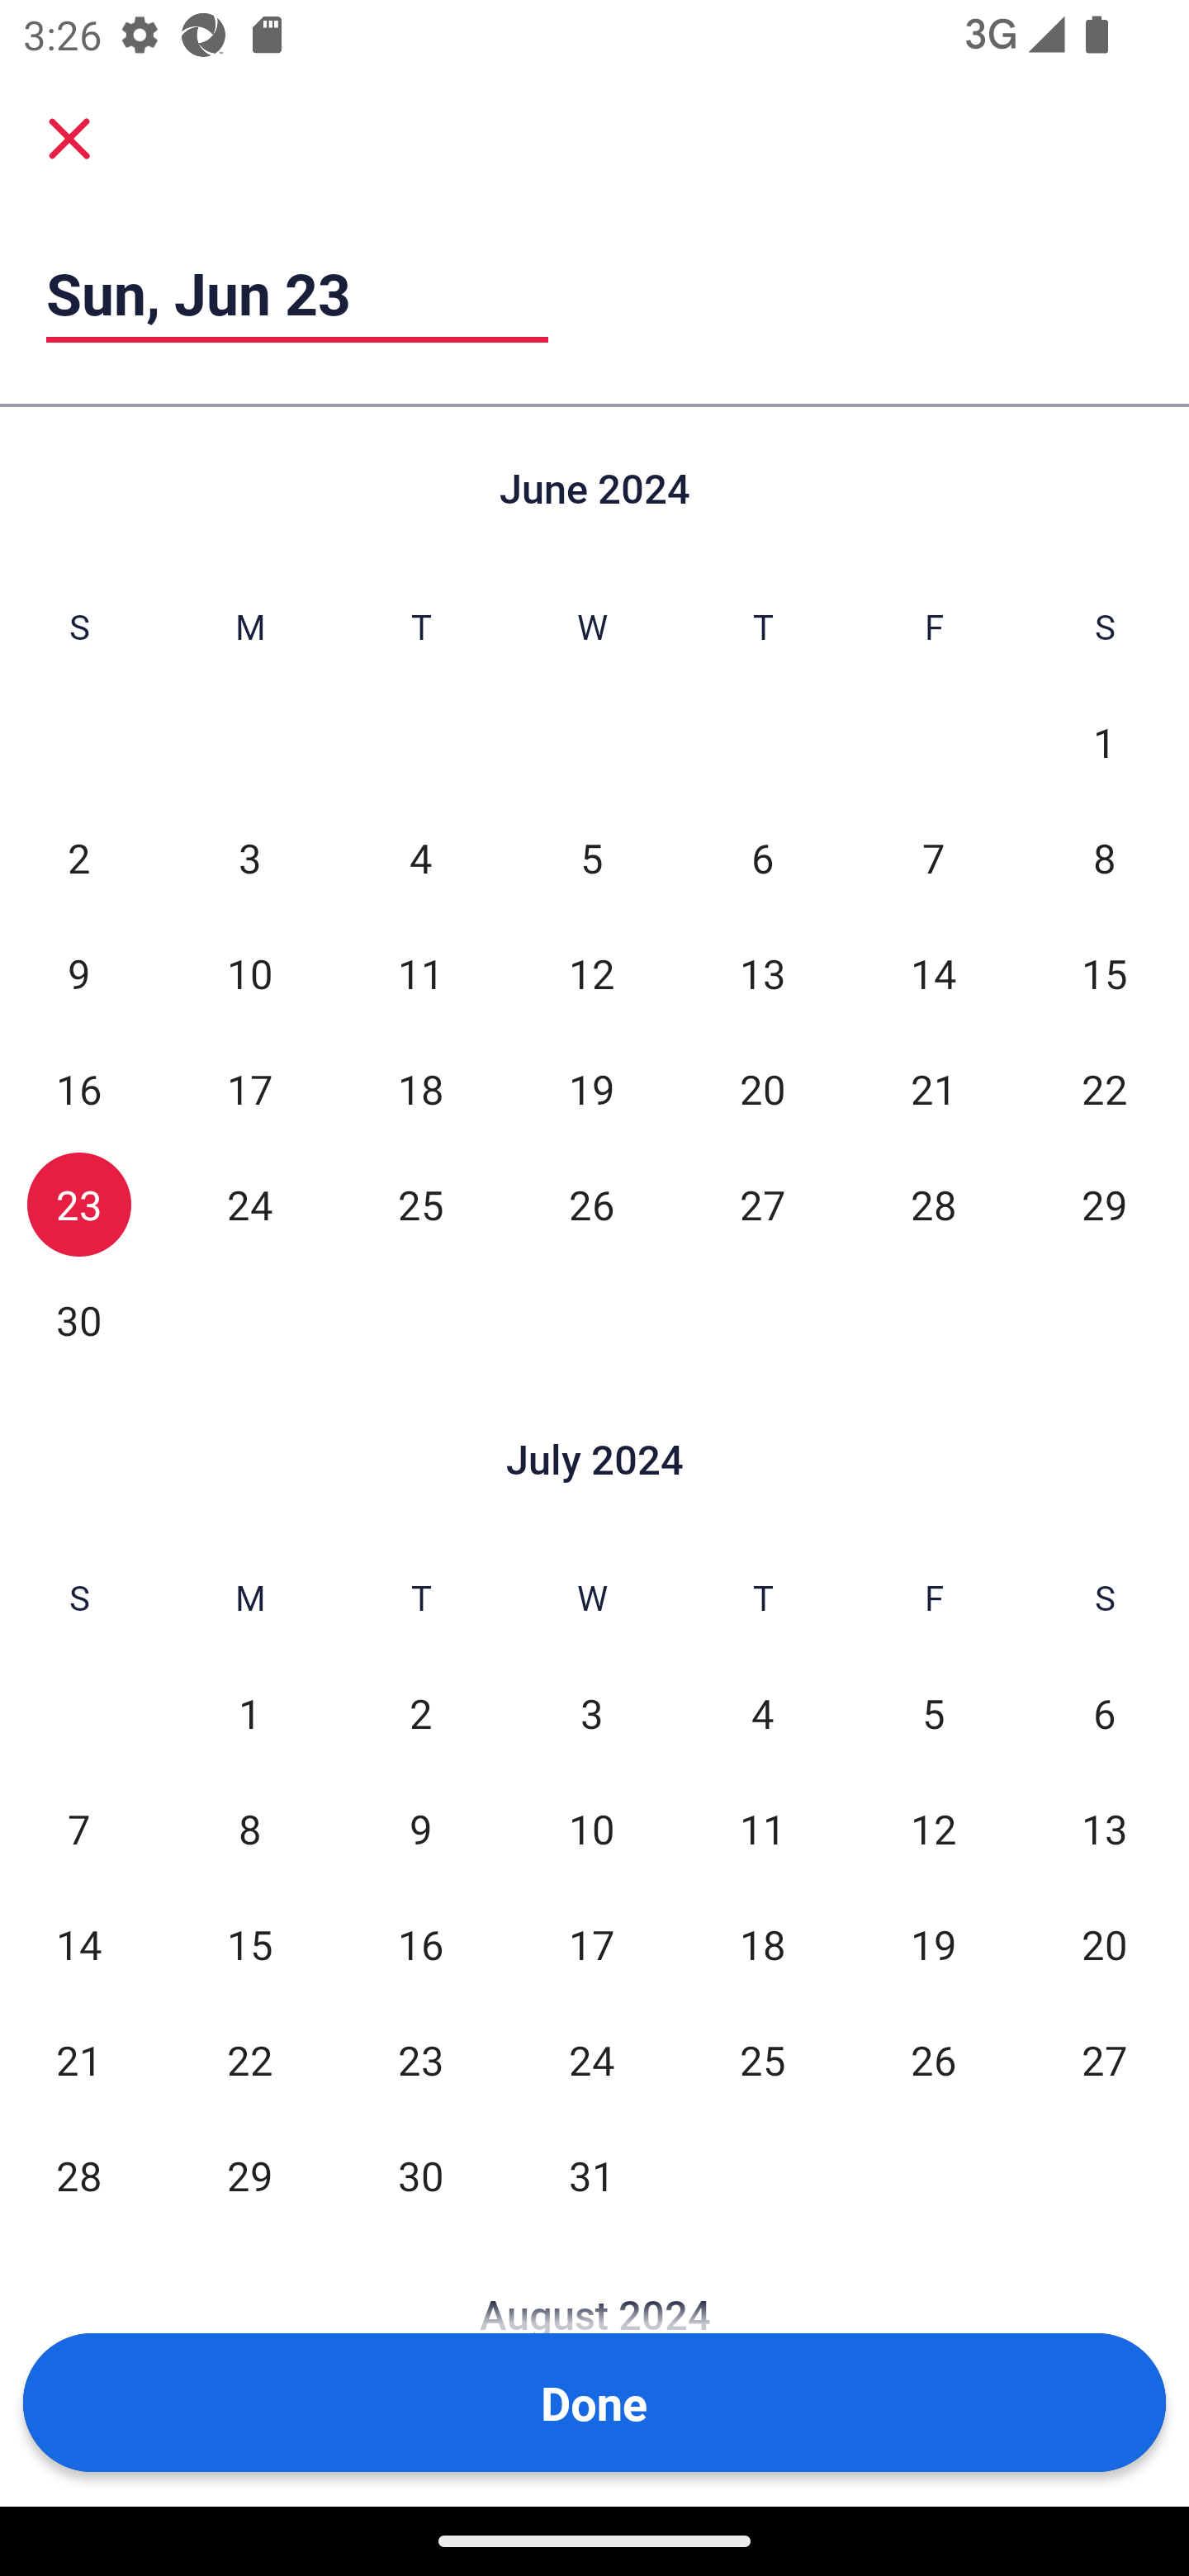 The height and width of the screenshot is (2576, 1189). What do you see at coordinates (78, 1944) in the screenshot?
I see `14 Sun, Jul 14, Not Selected` at bounding box center [78, 1944].